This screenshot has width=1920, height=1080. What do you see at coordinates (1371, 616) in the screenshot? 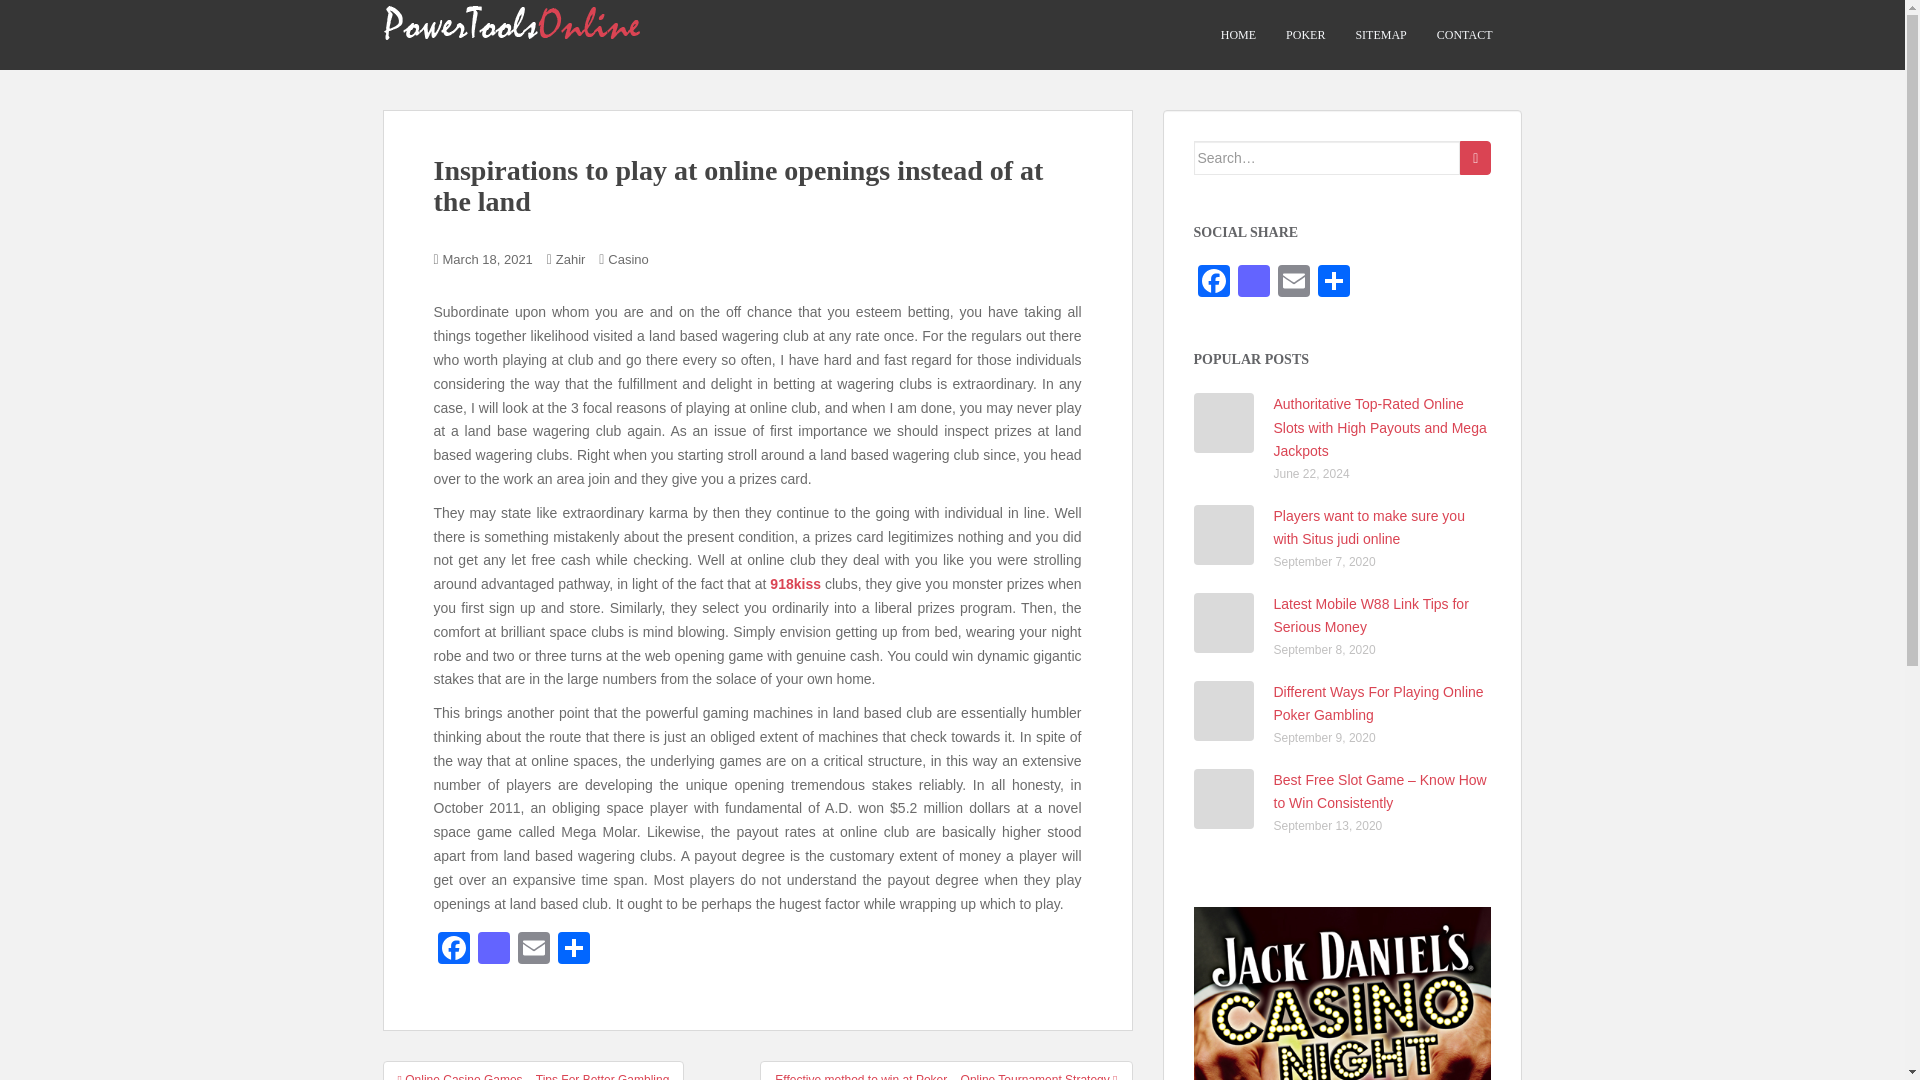
I see `Latest Mobile W88 Link Tips for Serious Money` at bounding box center [1371, 616].